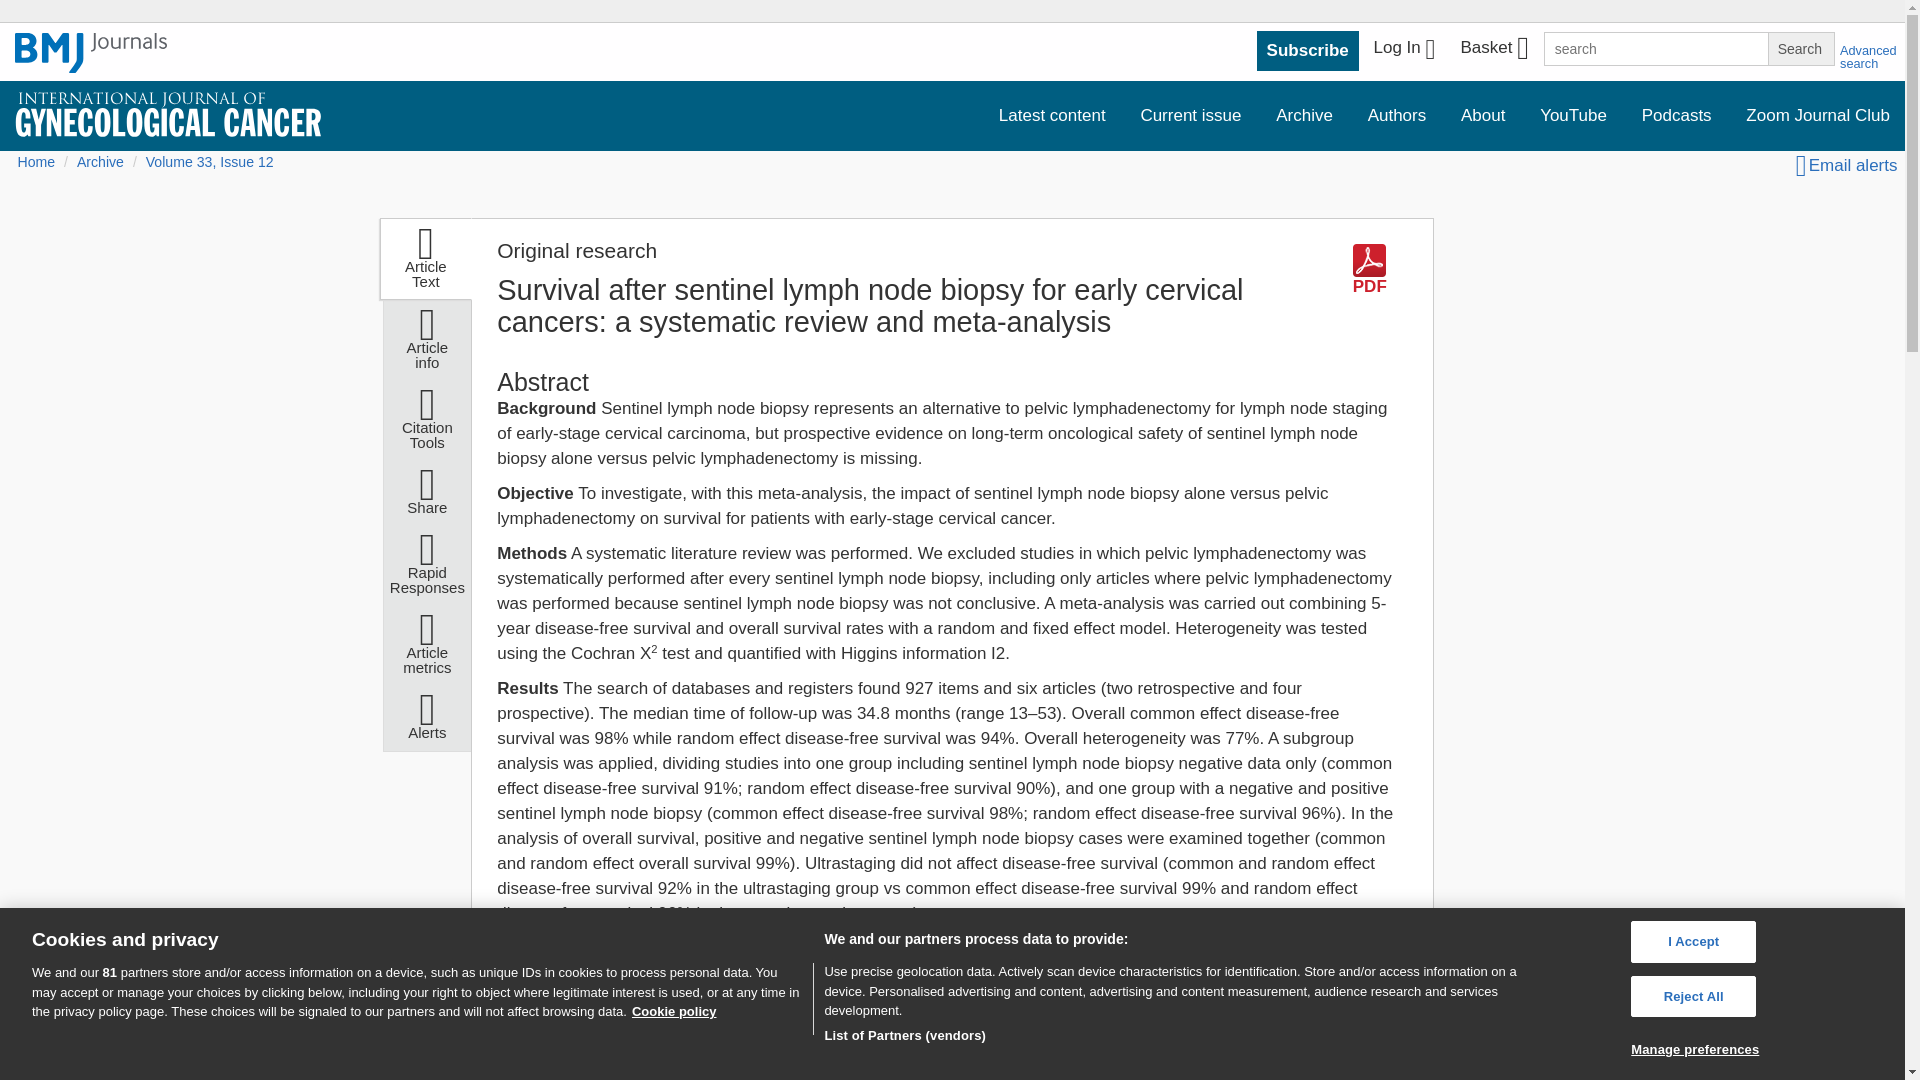 The image size is (1920, 1080). I want to click on Search, so click(1800, 48).